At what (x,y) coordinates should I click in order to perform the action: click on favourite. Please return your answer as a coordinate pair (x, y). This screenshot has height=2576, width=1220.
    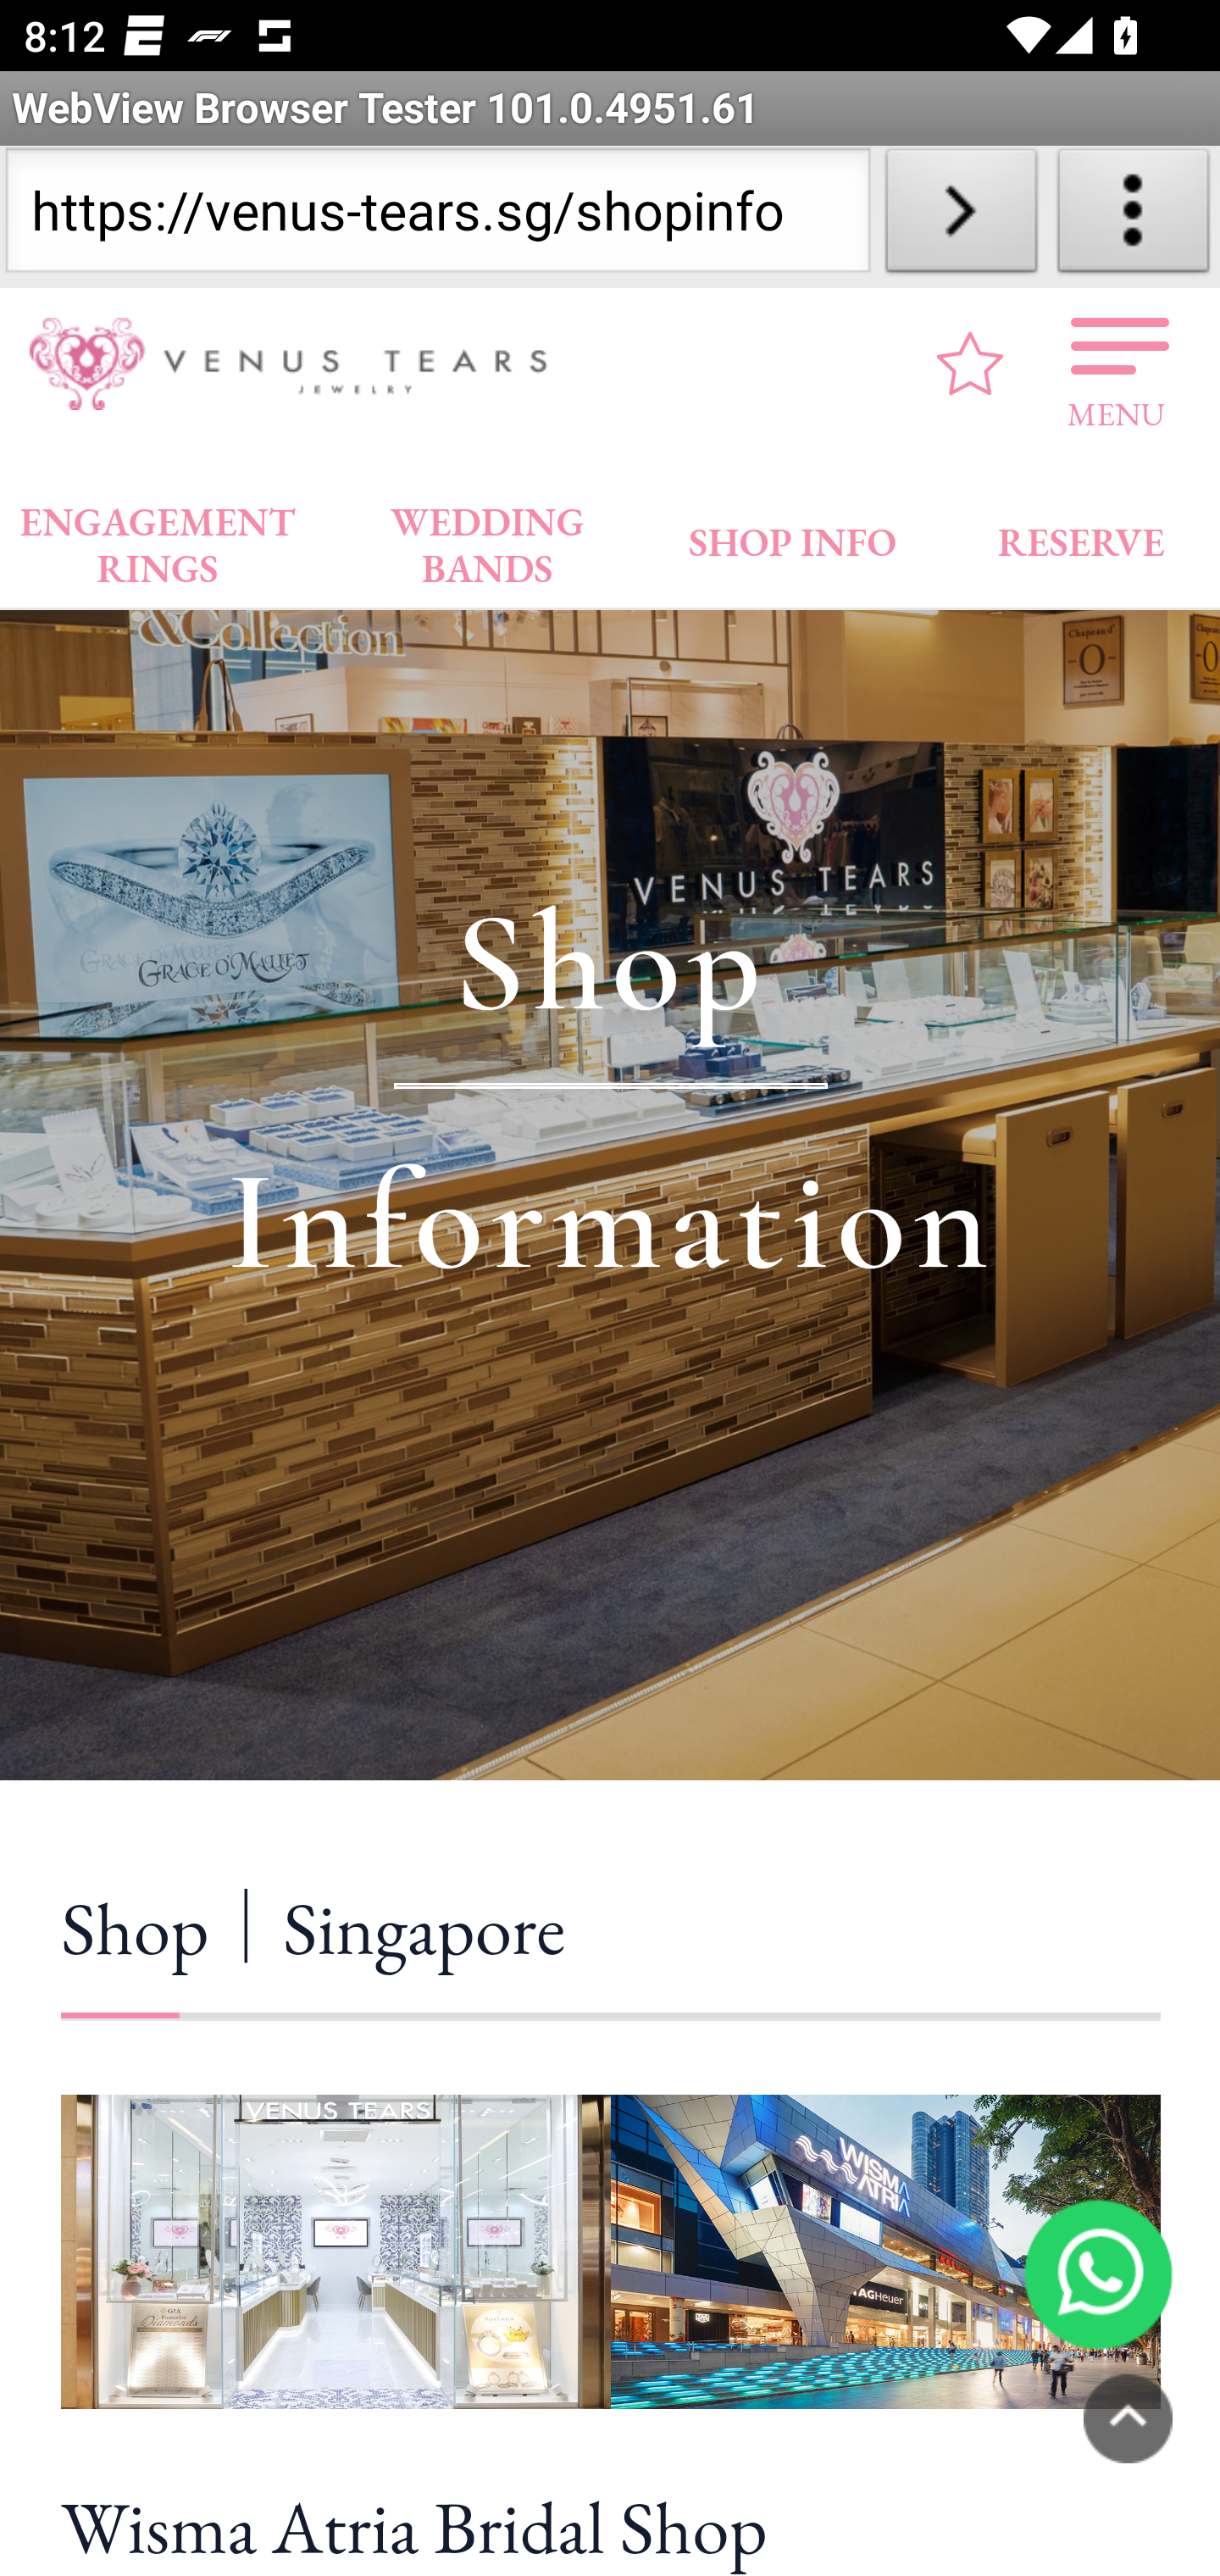
    Looking at the image, I should click on (971, 363).